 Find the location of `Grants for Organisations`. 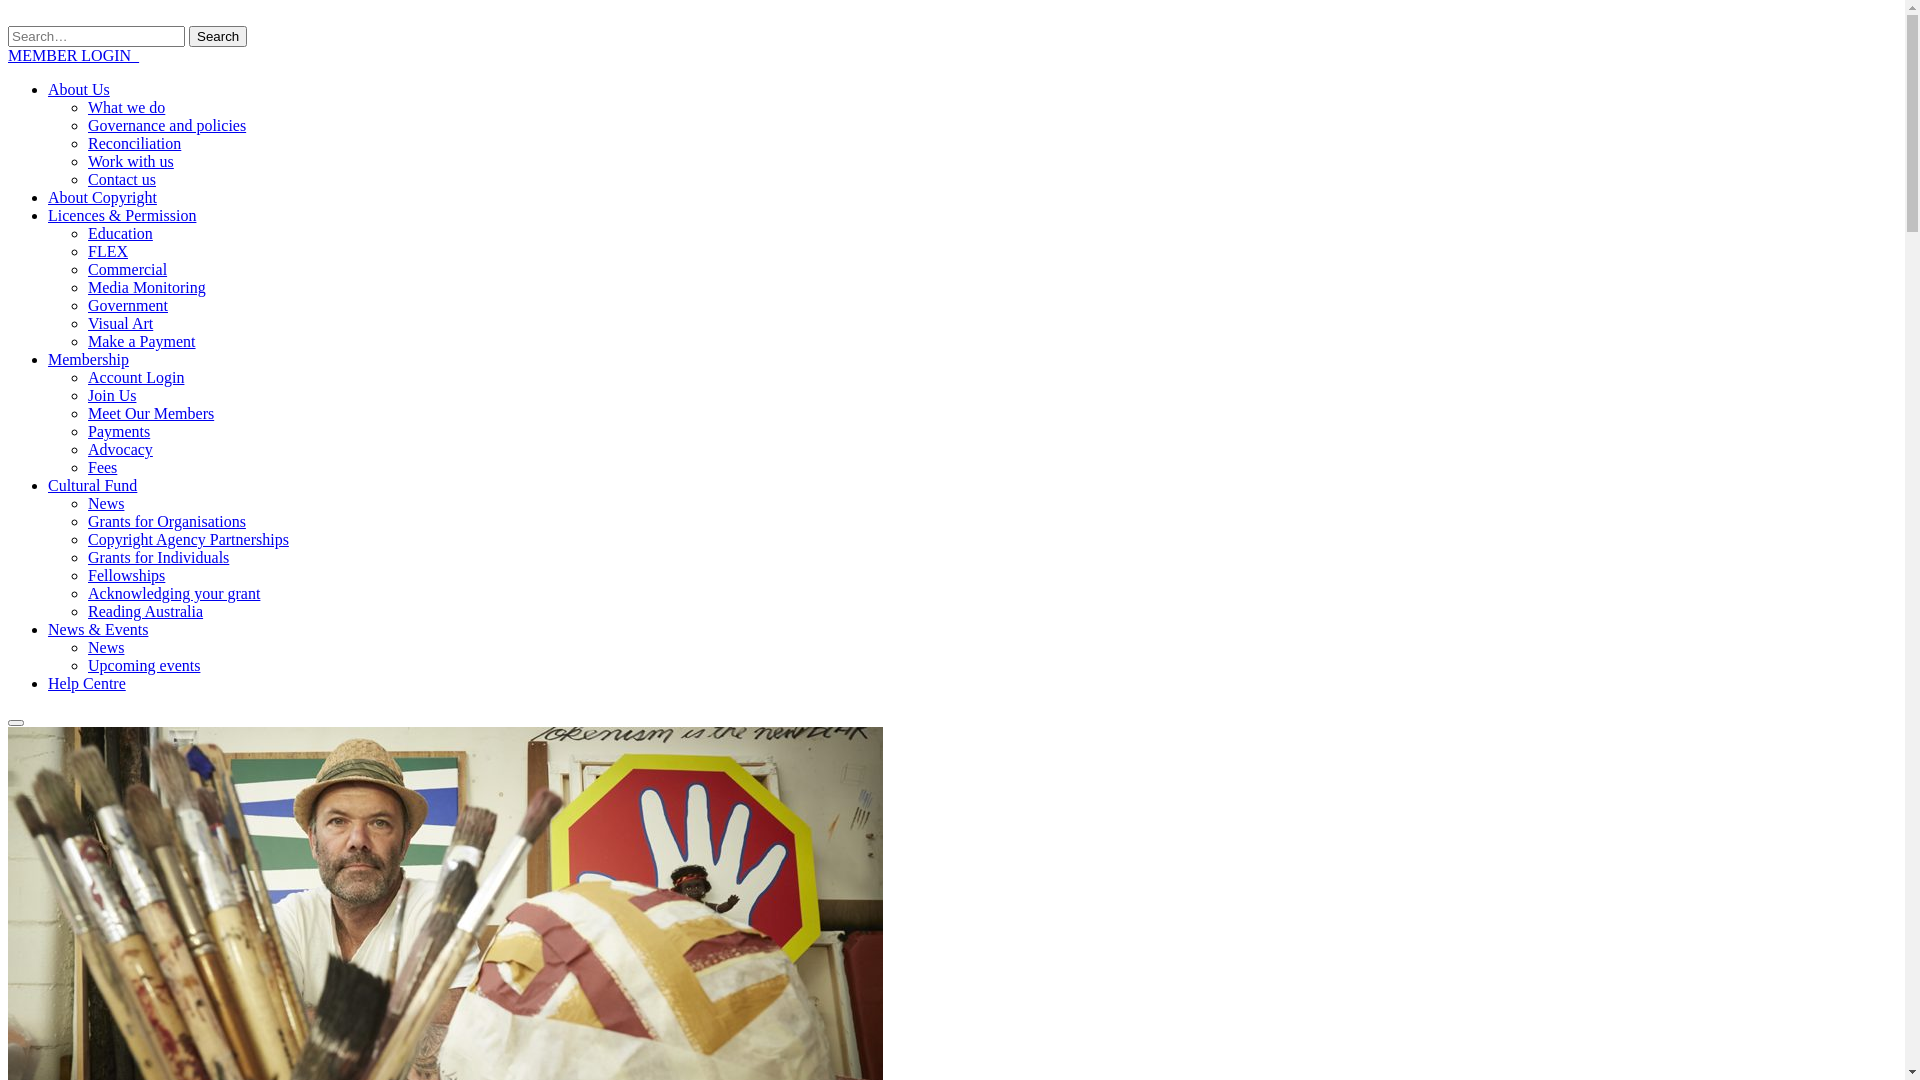

Grants for Organisations is located at coordinates (166, 522).